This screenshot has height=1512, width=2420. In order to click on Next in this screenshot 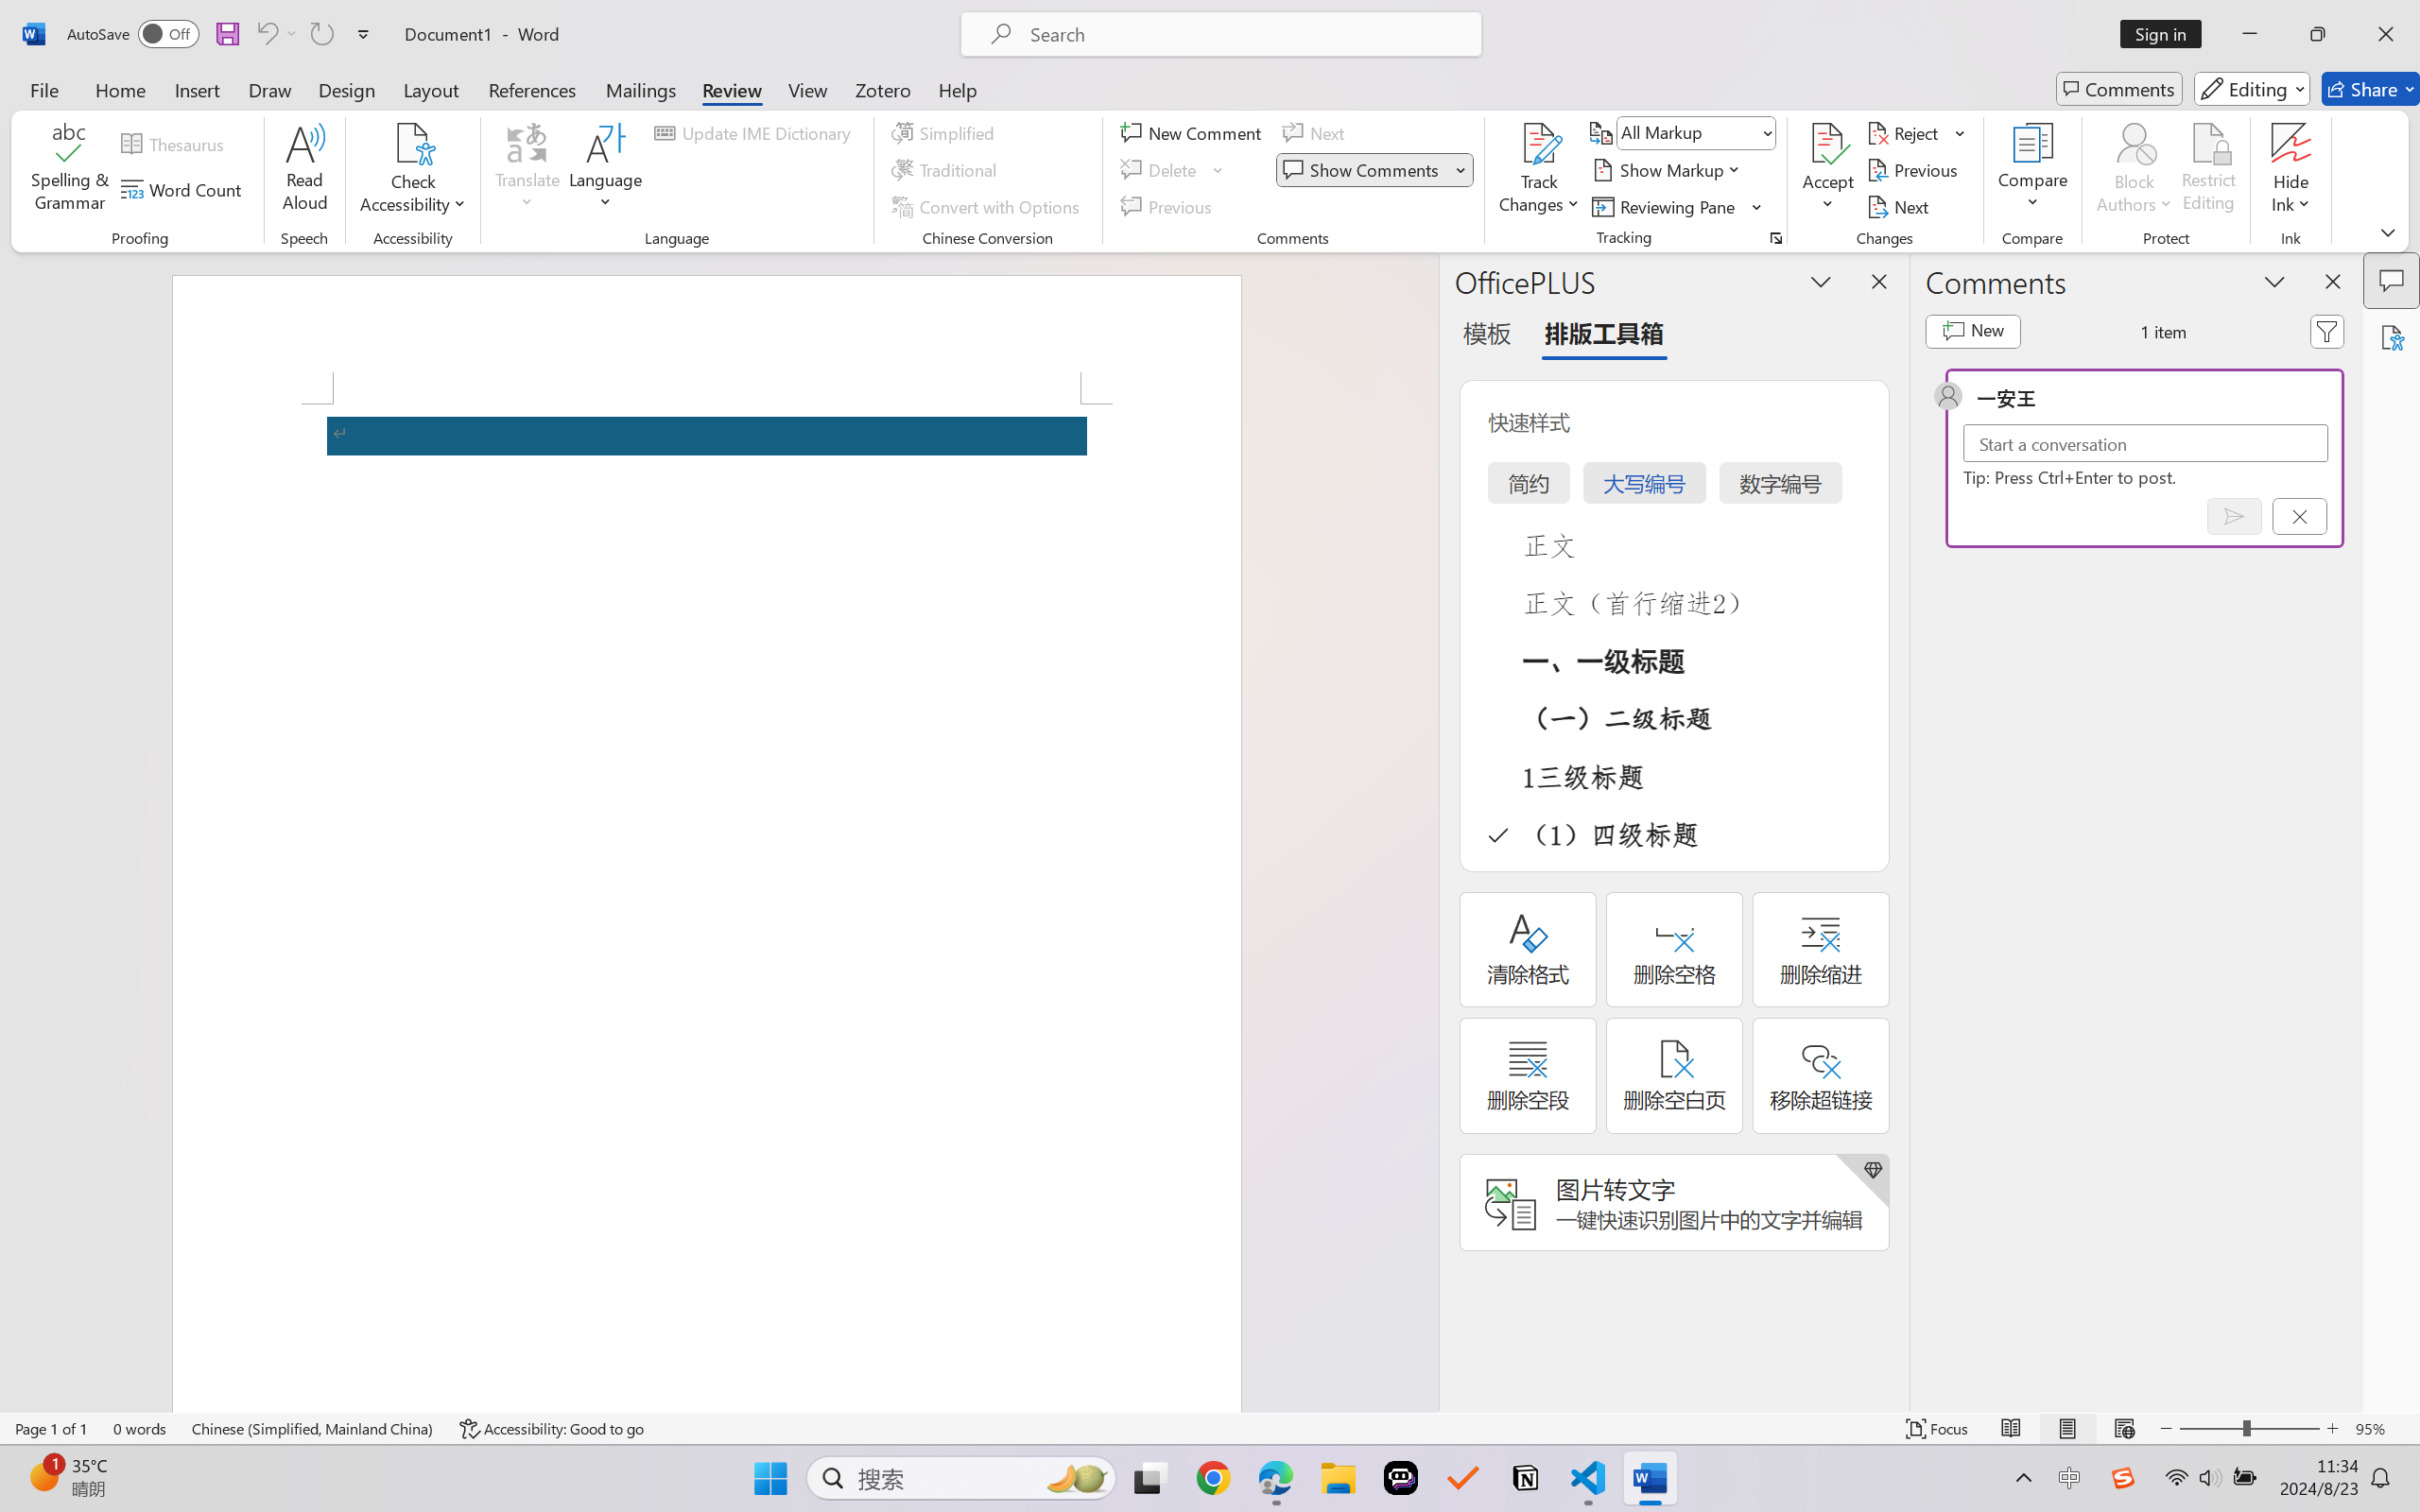, I will do `click(1900, 206)`.